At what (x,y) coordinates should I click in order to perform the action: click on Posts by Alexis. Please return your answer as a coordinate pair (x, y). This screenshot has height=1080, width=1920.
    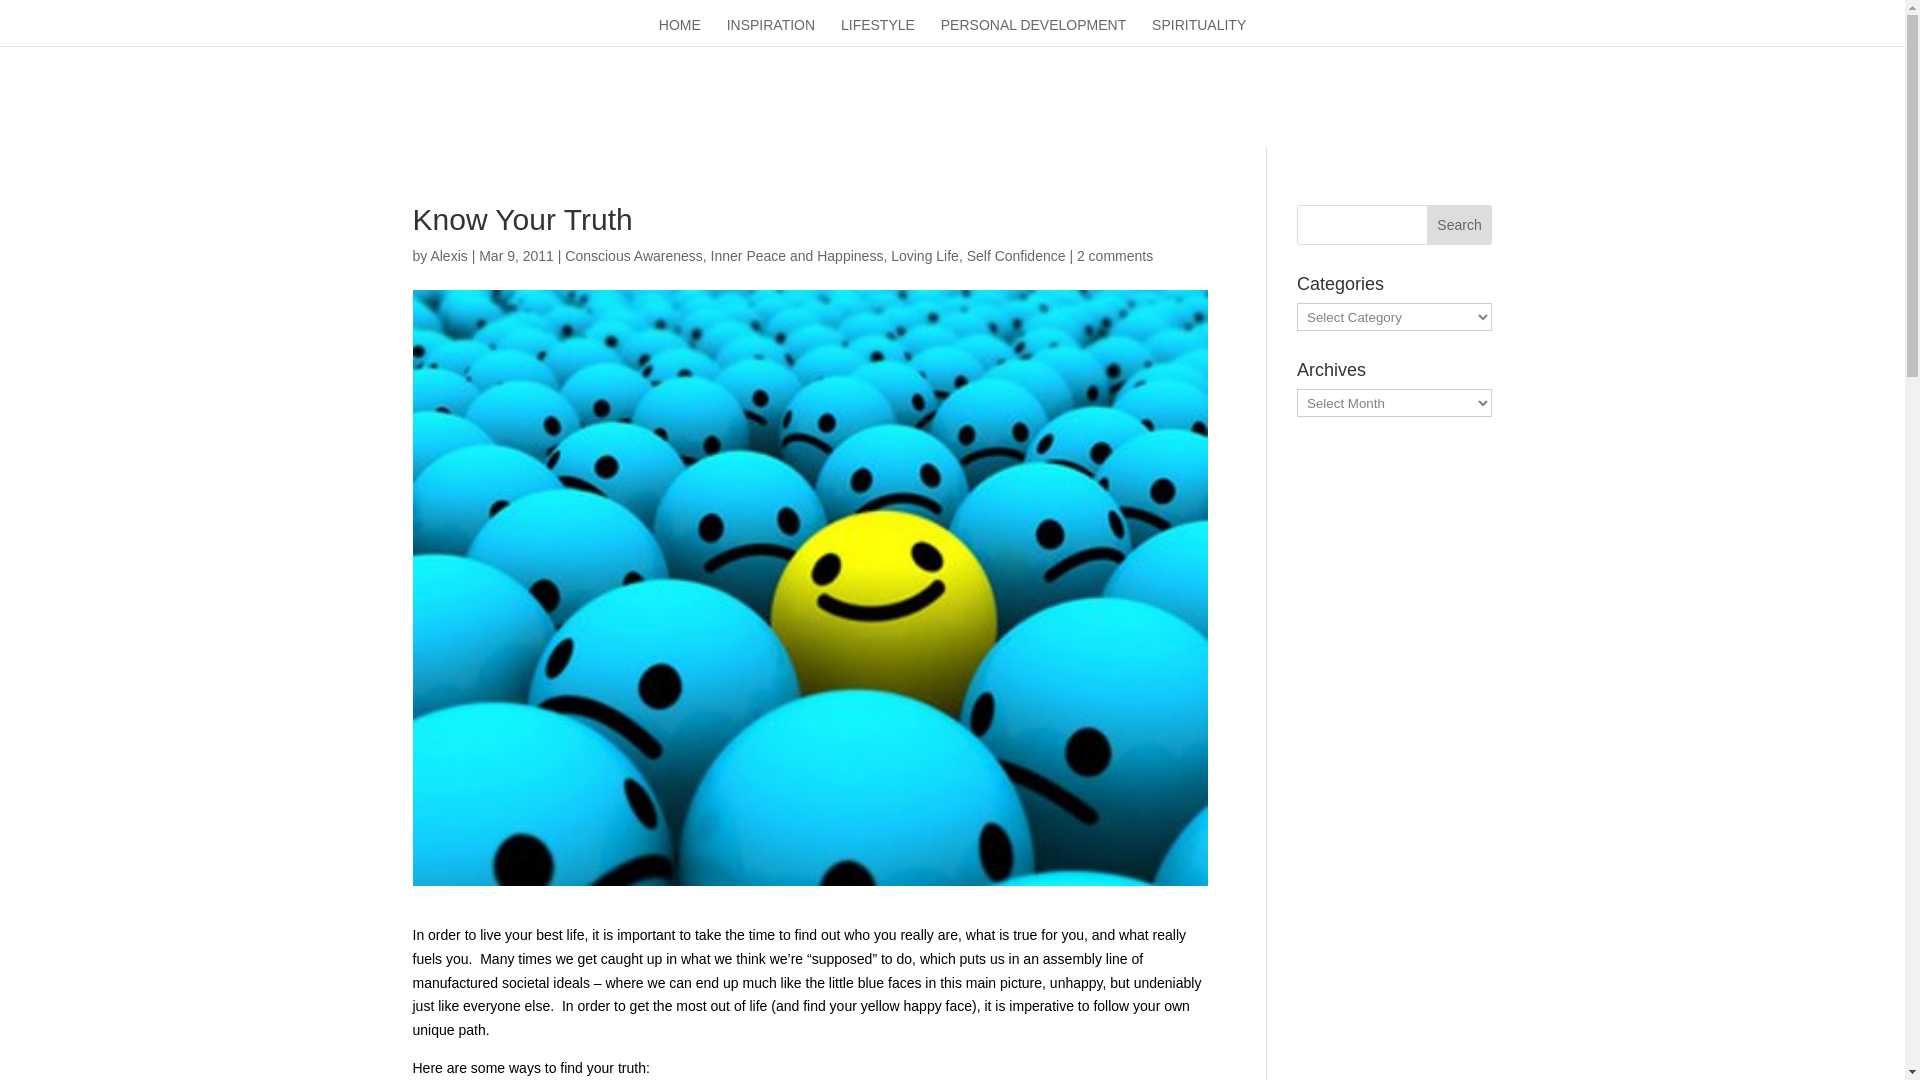
    Looking at the image, I should click on (448, 256).